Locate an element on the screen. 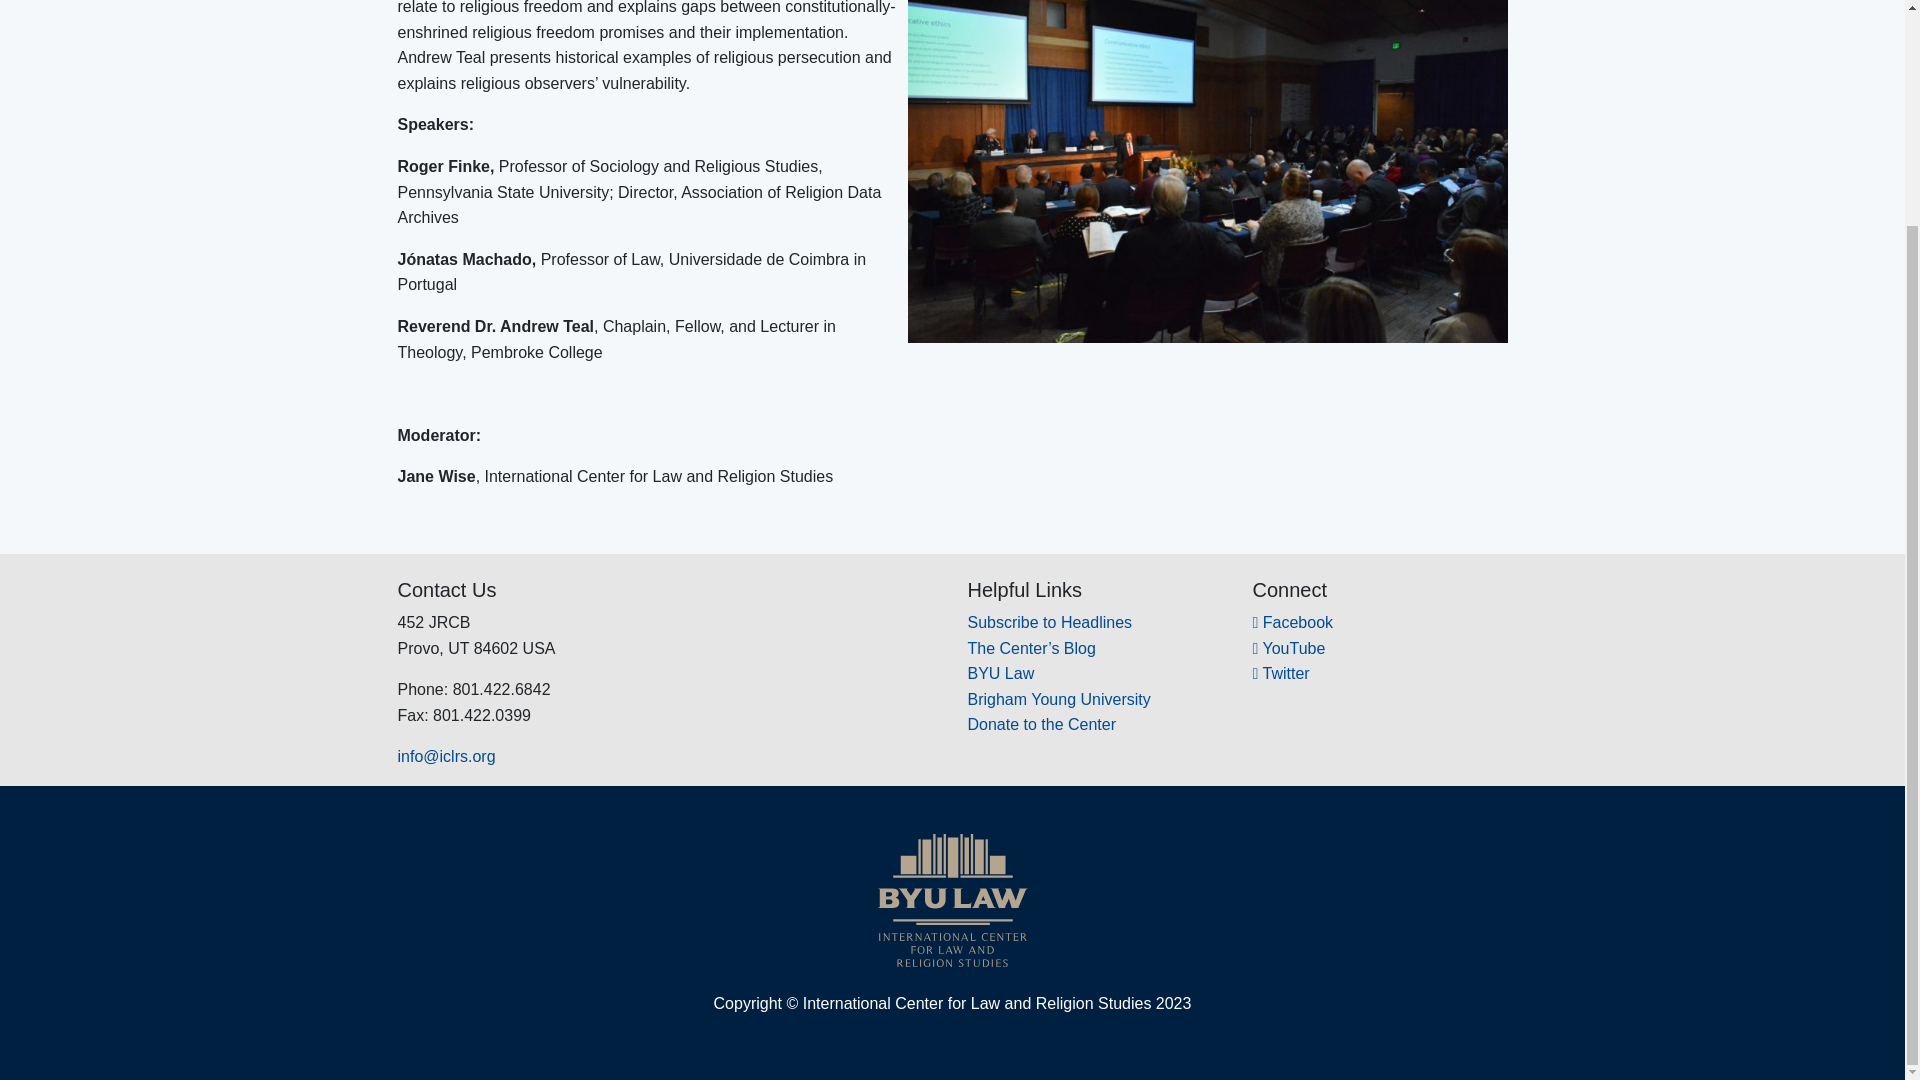  BYU Law is located at coordinates (1000, 673).